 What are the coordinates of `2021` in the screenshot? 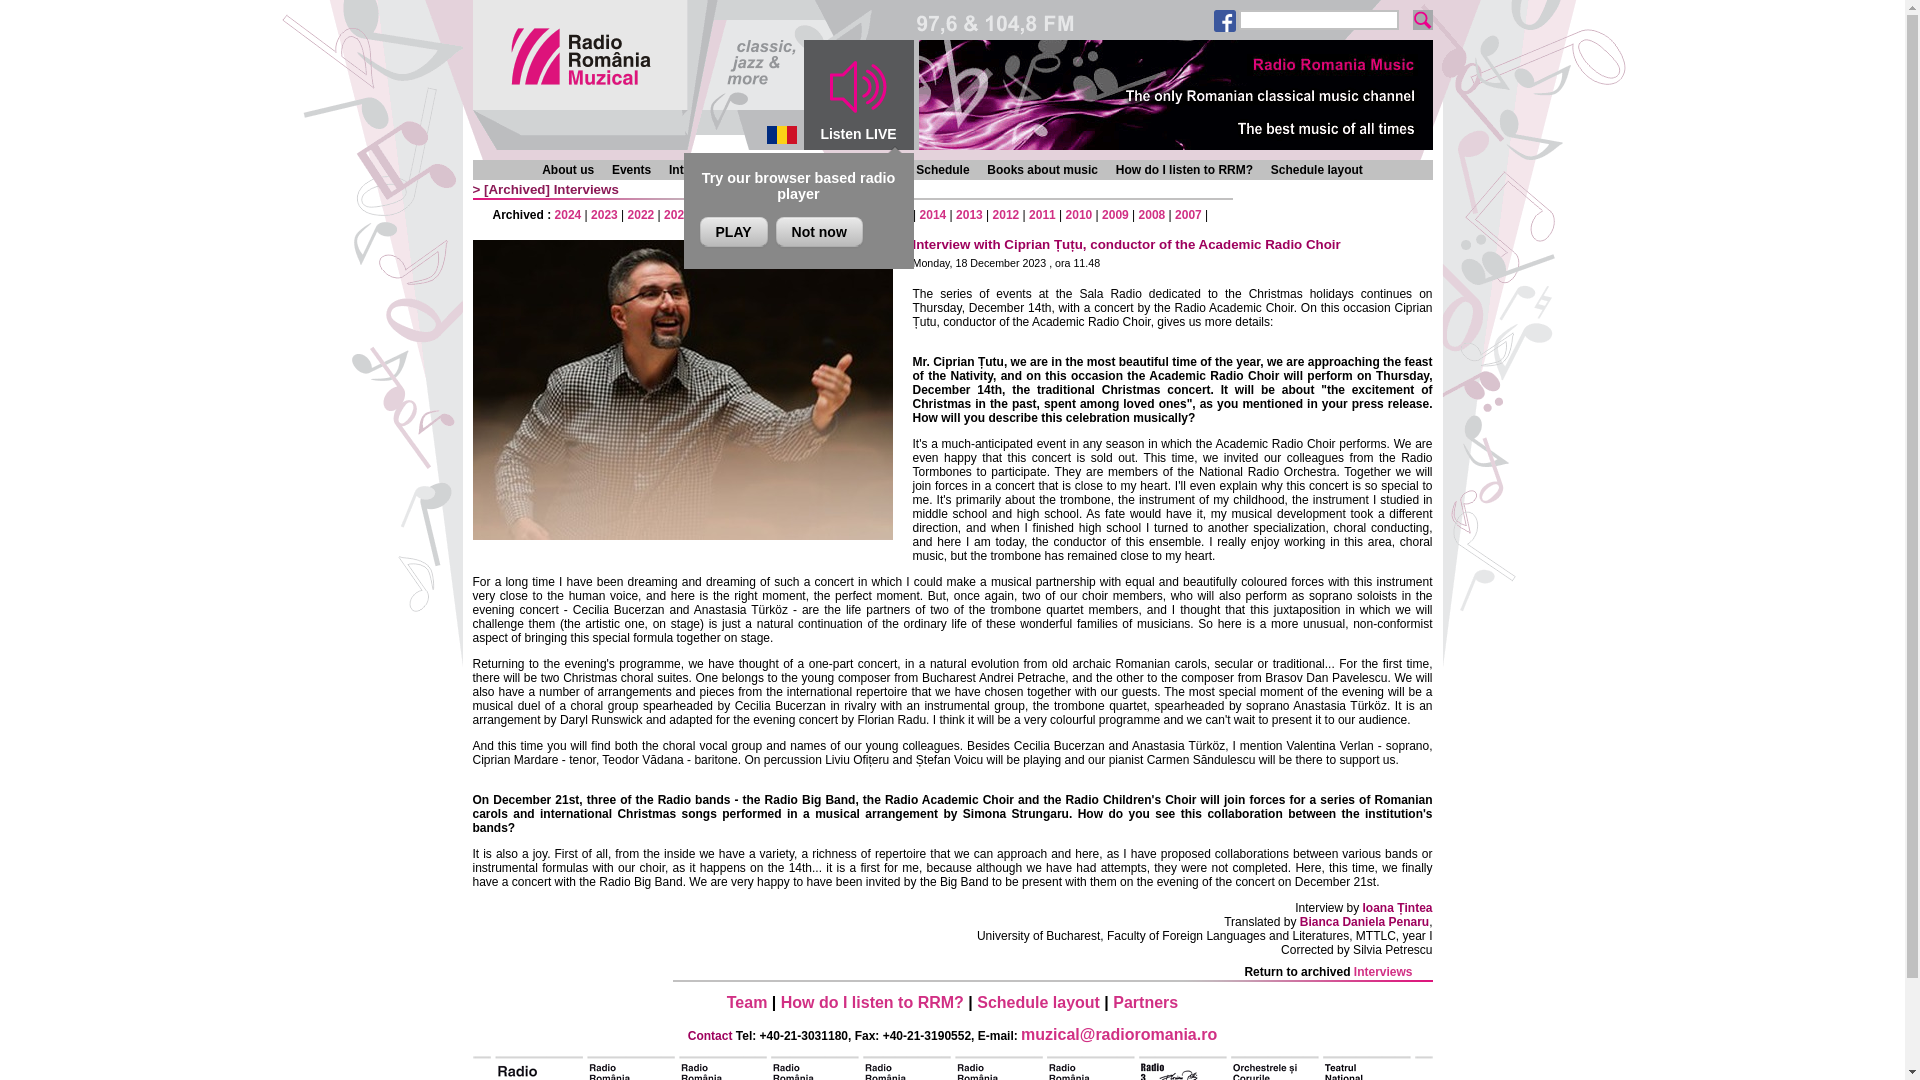 It's located at (678, 215).